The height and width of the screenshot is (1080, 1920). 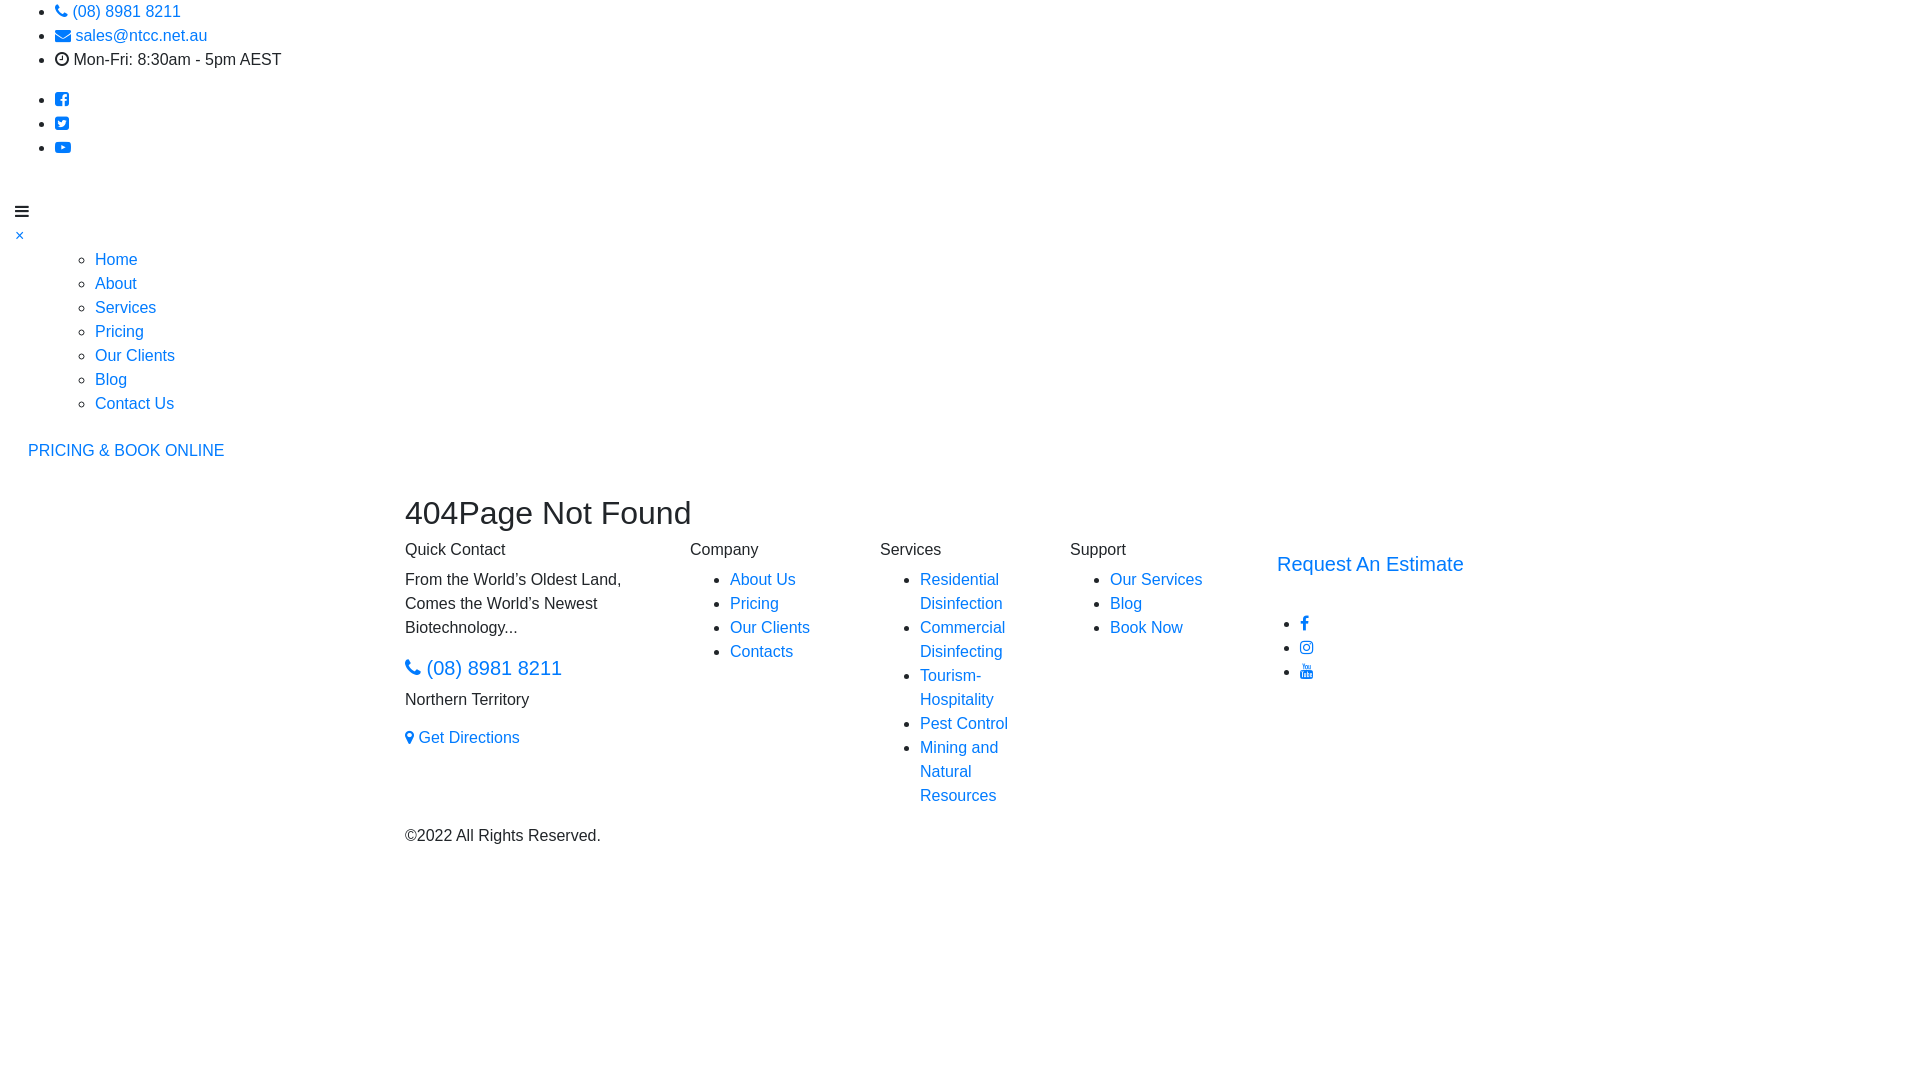 I want to click on (08) 8981 8211, so click(x=118, y=12).